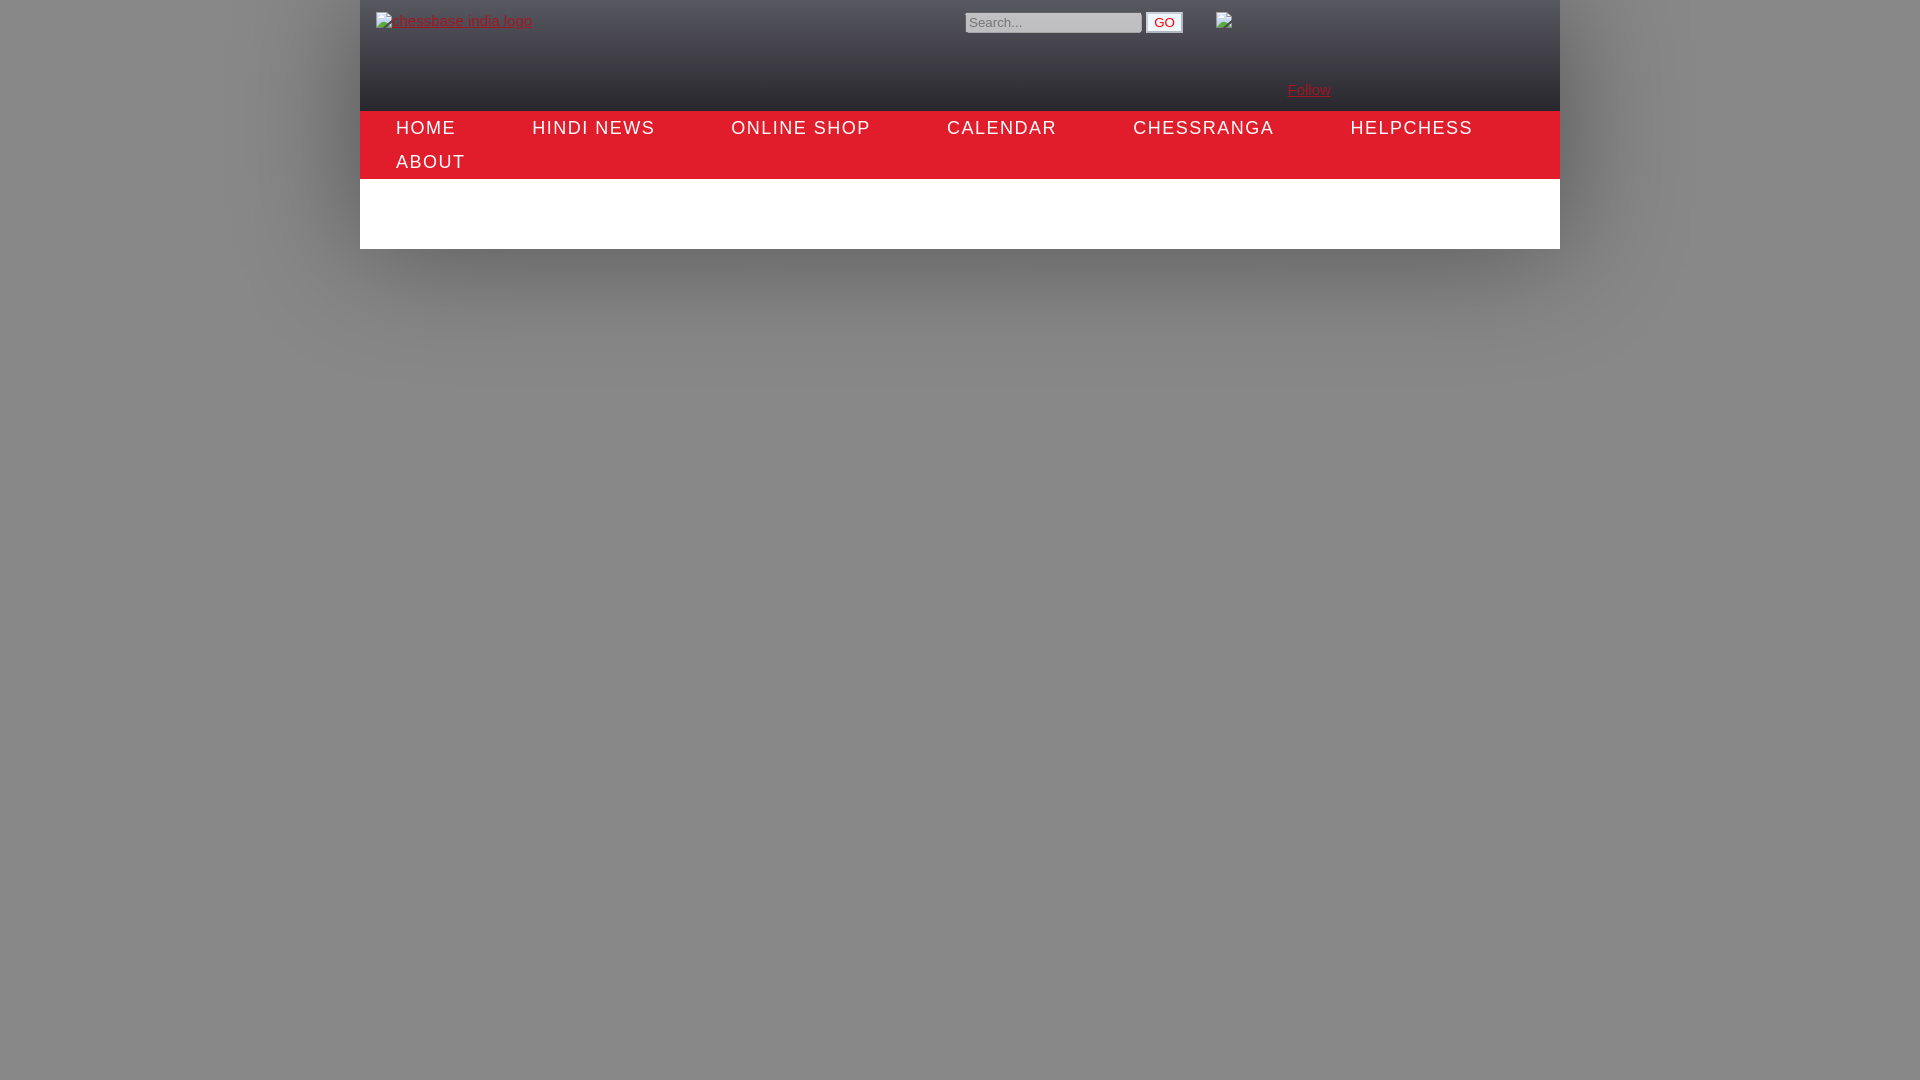  I want to click on HOME, so click(426, 128).